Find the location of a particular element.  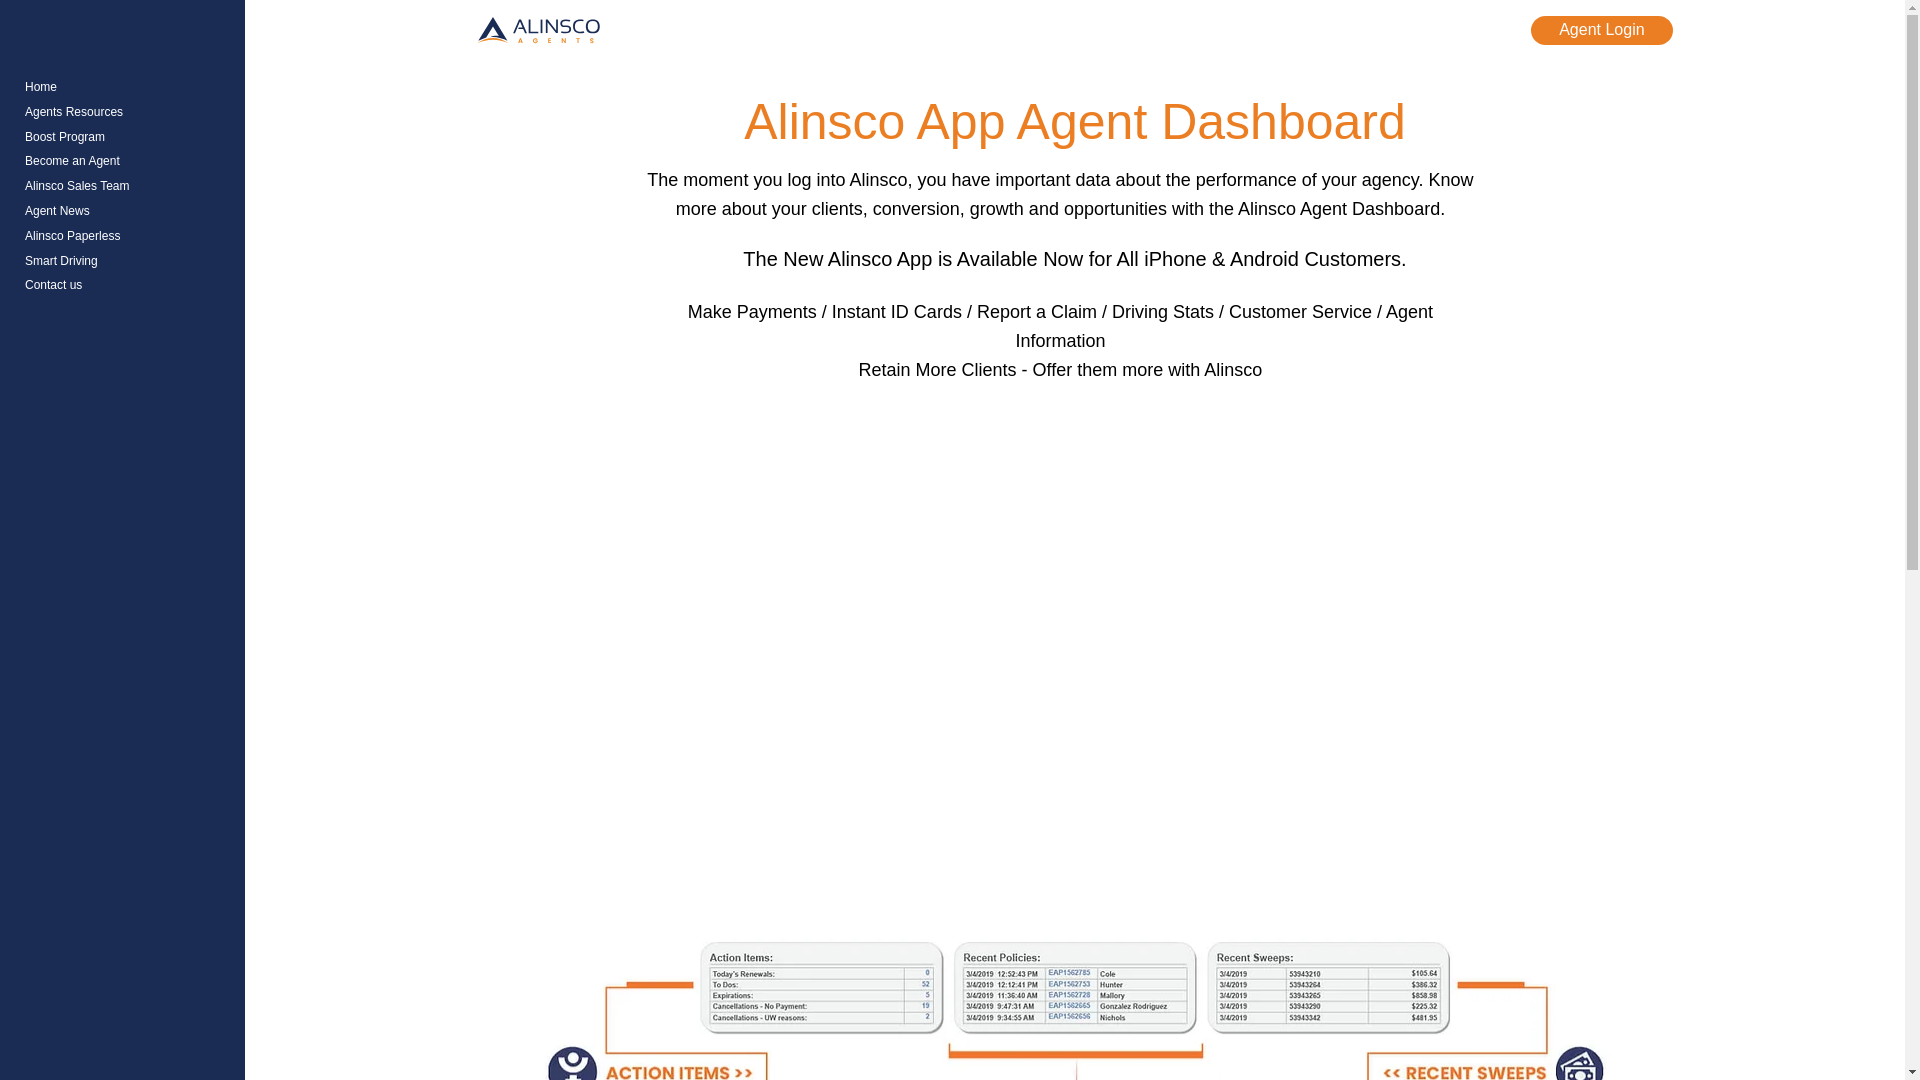

Boost Program is located at coordinates (127, 138).